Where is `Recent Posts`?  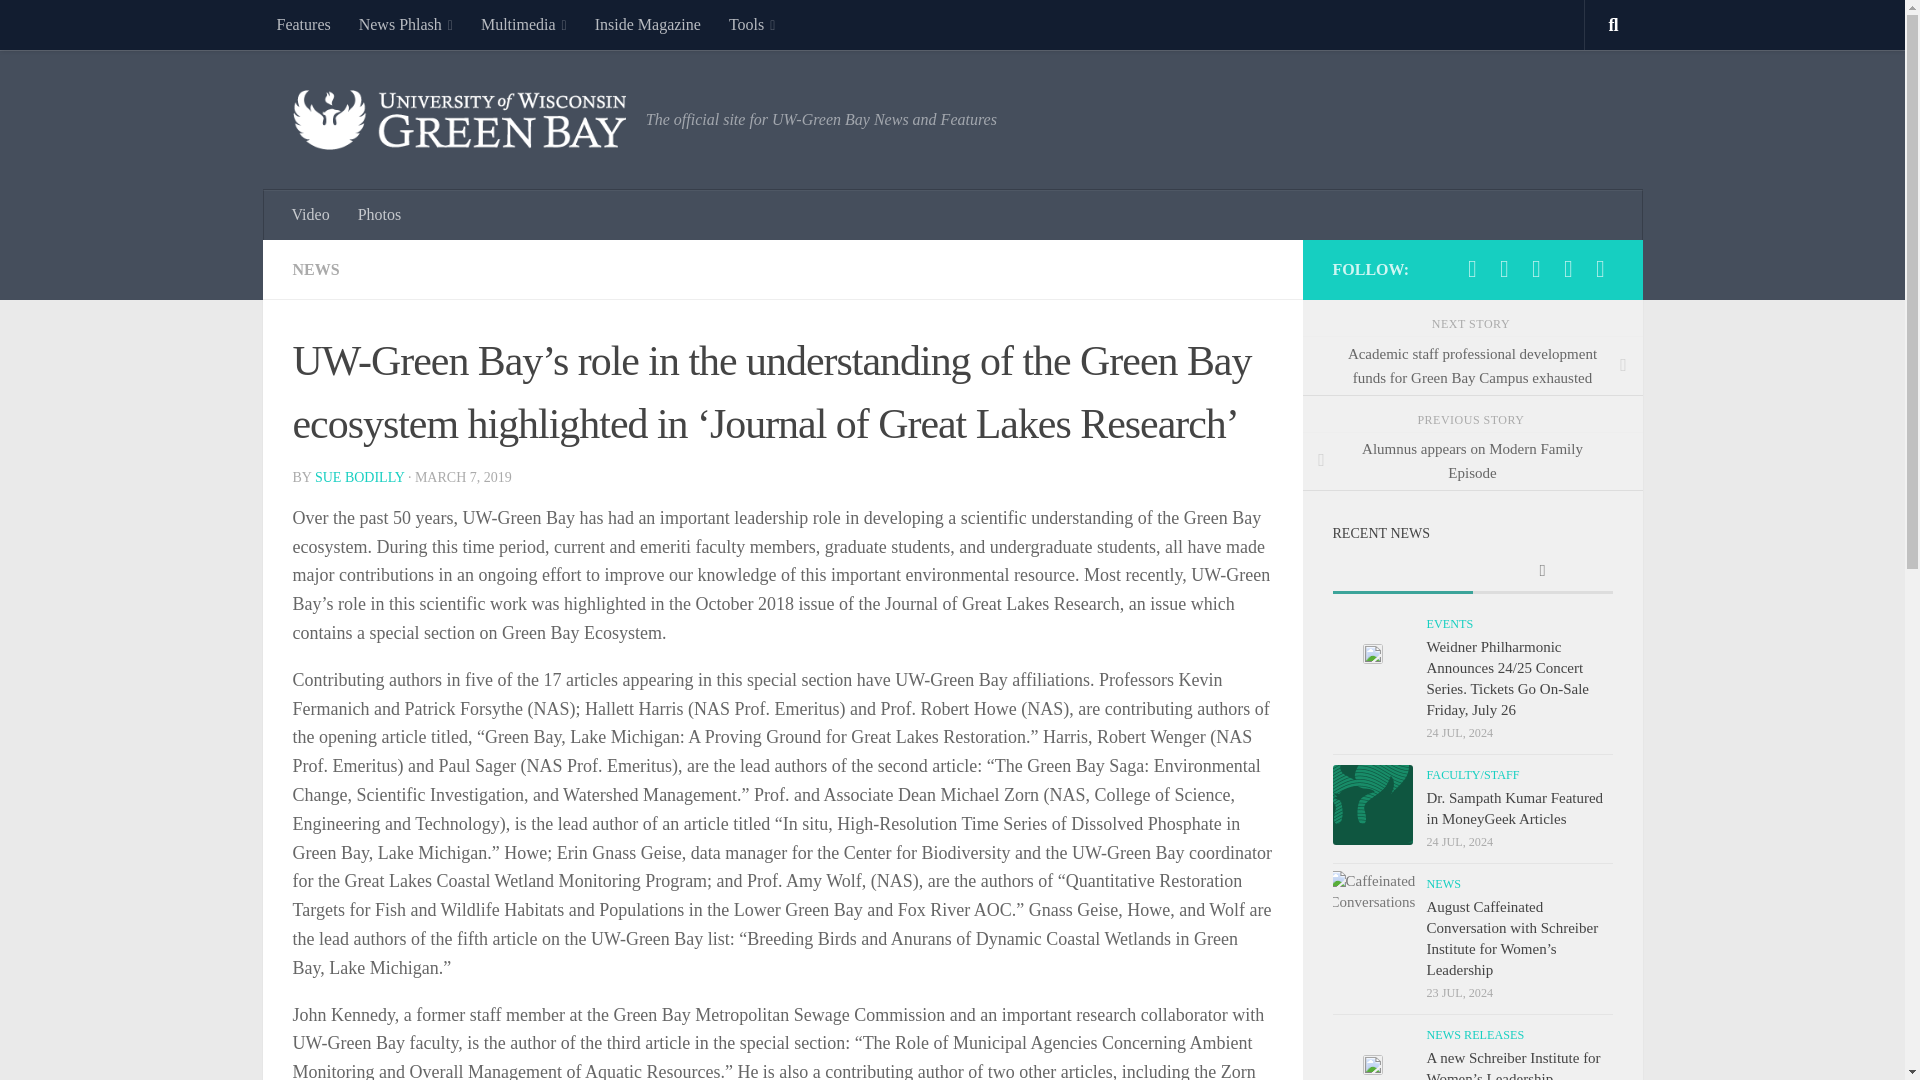 Recent Posts is located at coordinates (1402, 572).